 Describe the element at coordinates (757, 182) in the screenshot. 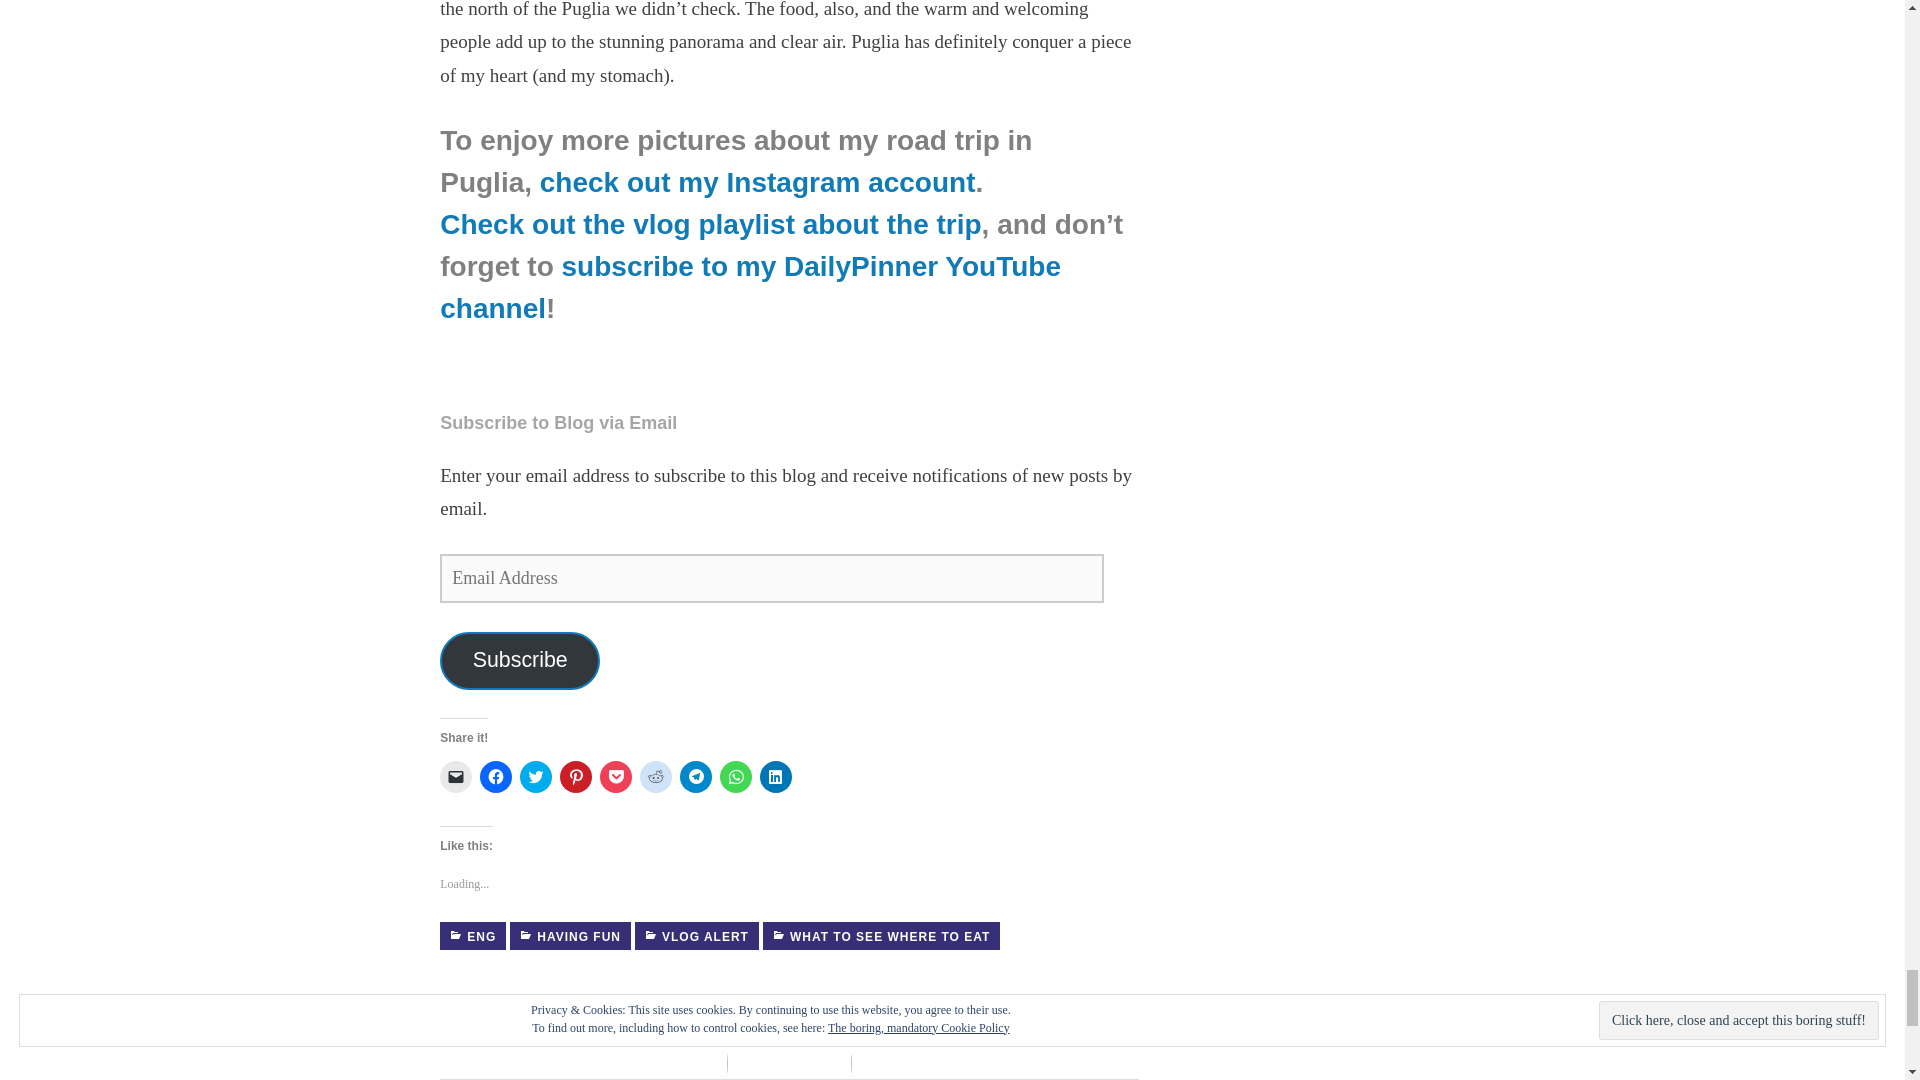

I see `check out my Instagram account` at that location.